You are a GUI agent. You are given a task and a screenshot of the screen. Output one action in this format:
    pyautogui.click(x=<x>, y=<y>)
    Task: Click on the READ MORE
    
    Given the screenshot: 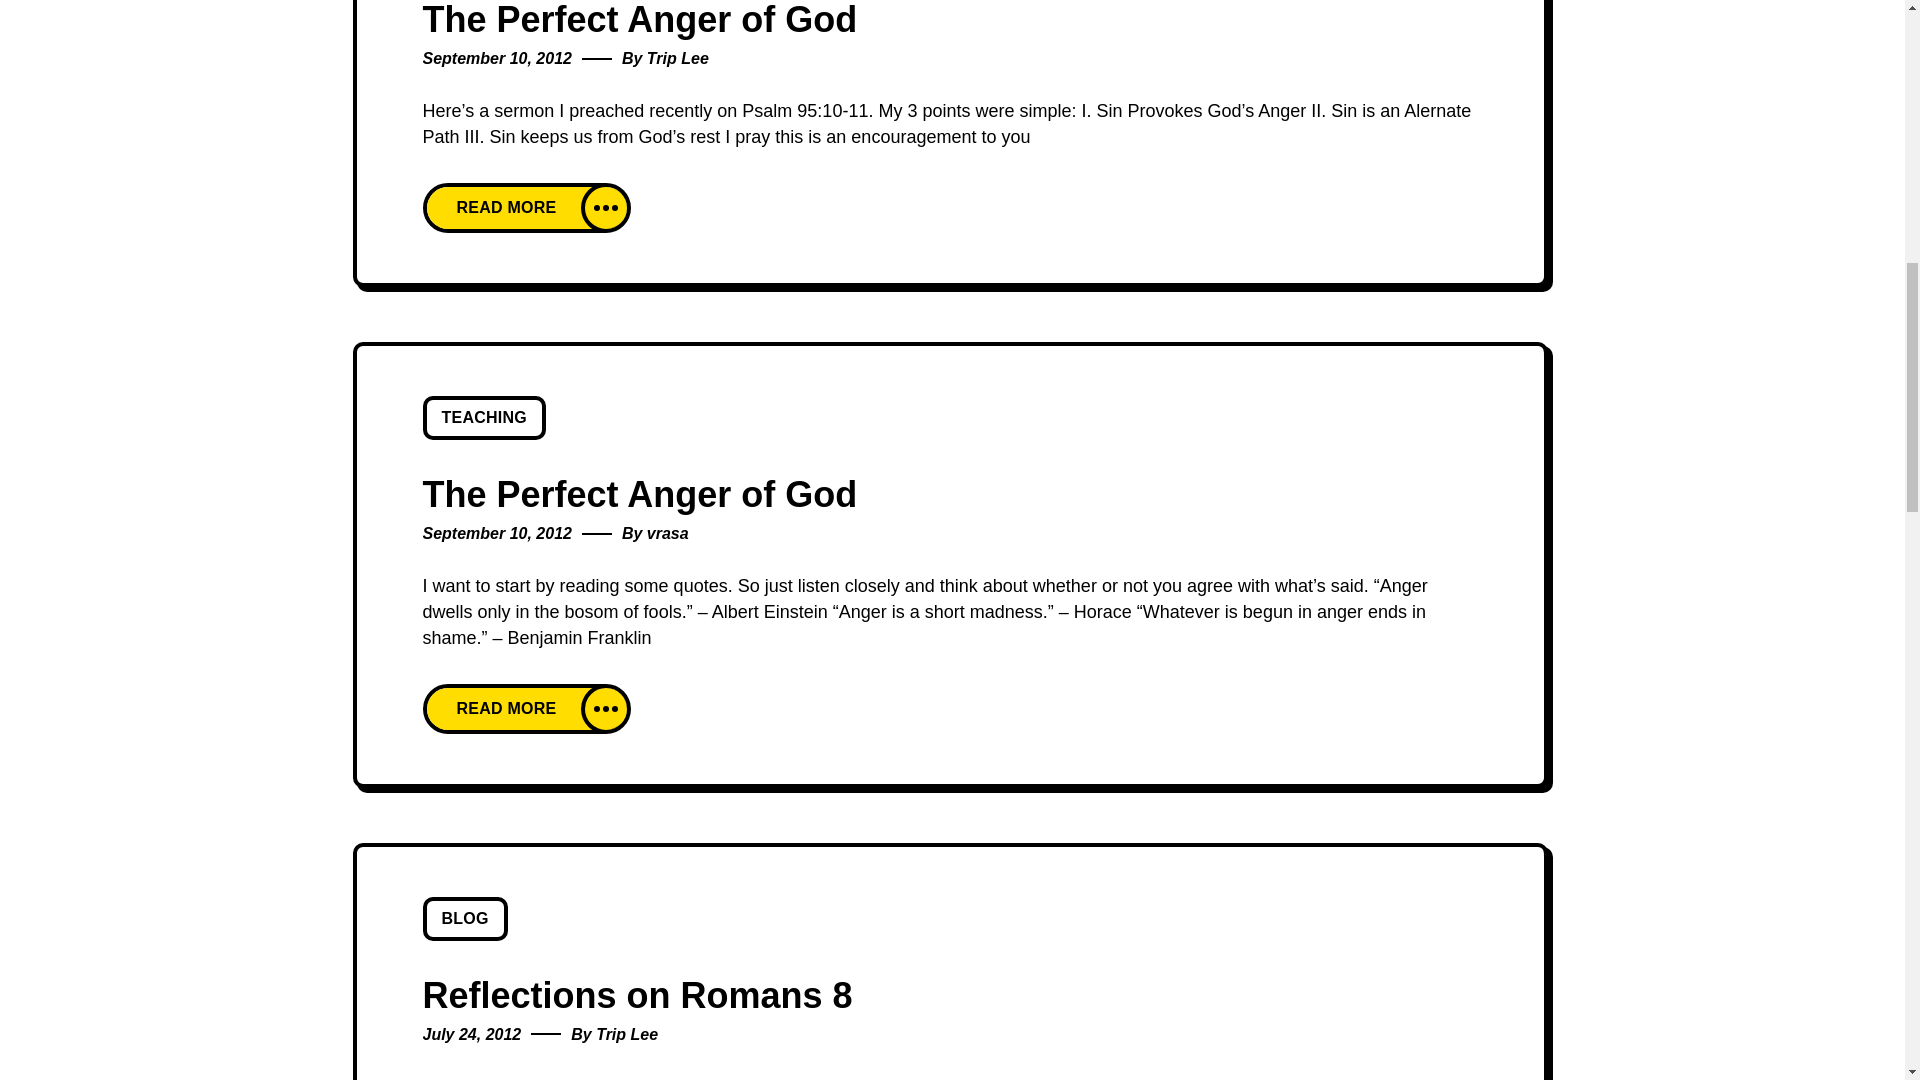 What is the action you would take?
    pyautogui.click(x=526, y=208)
    